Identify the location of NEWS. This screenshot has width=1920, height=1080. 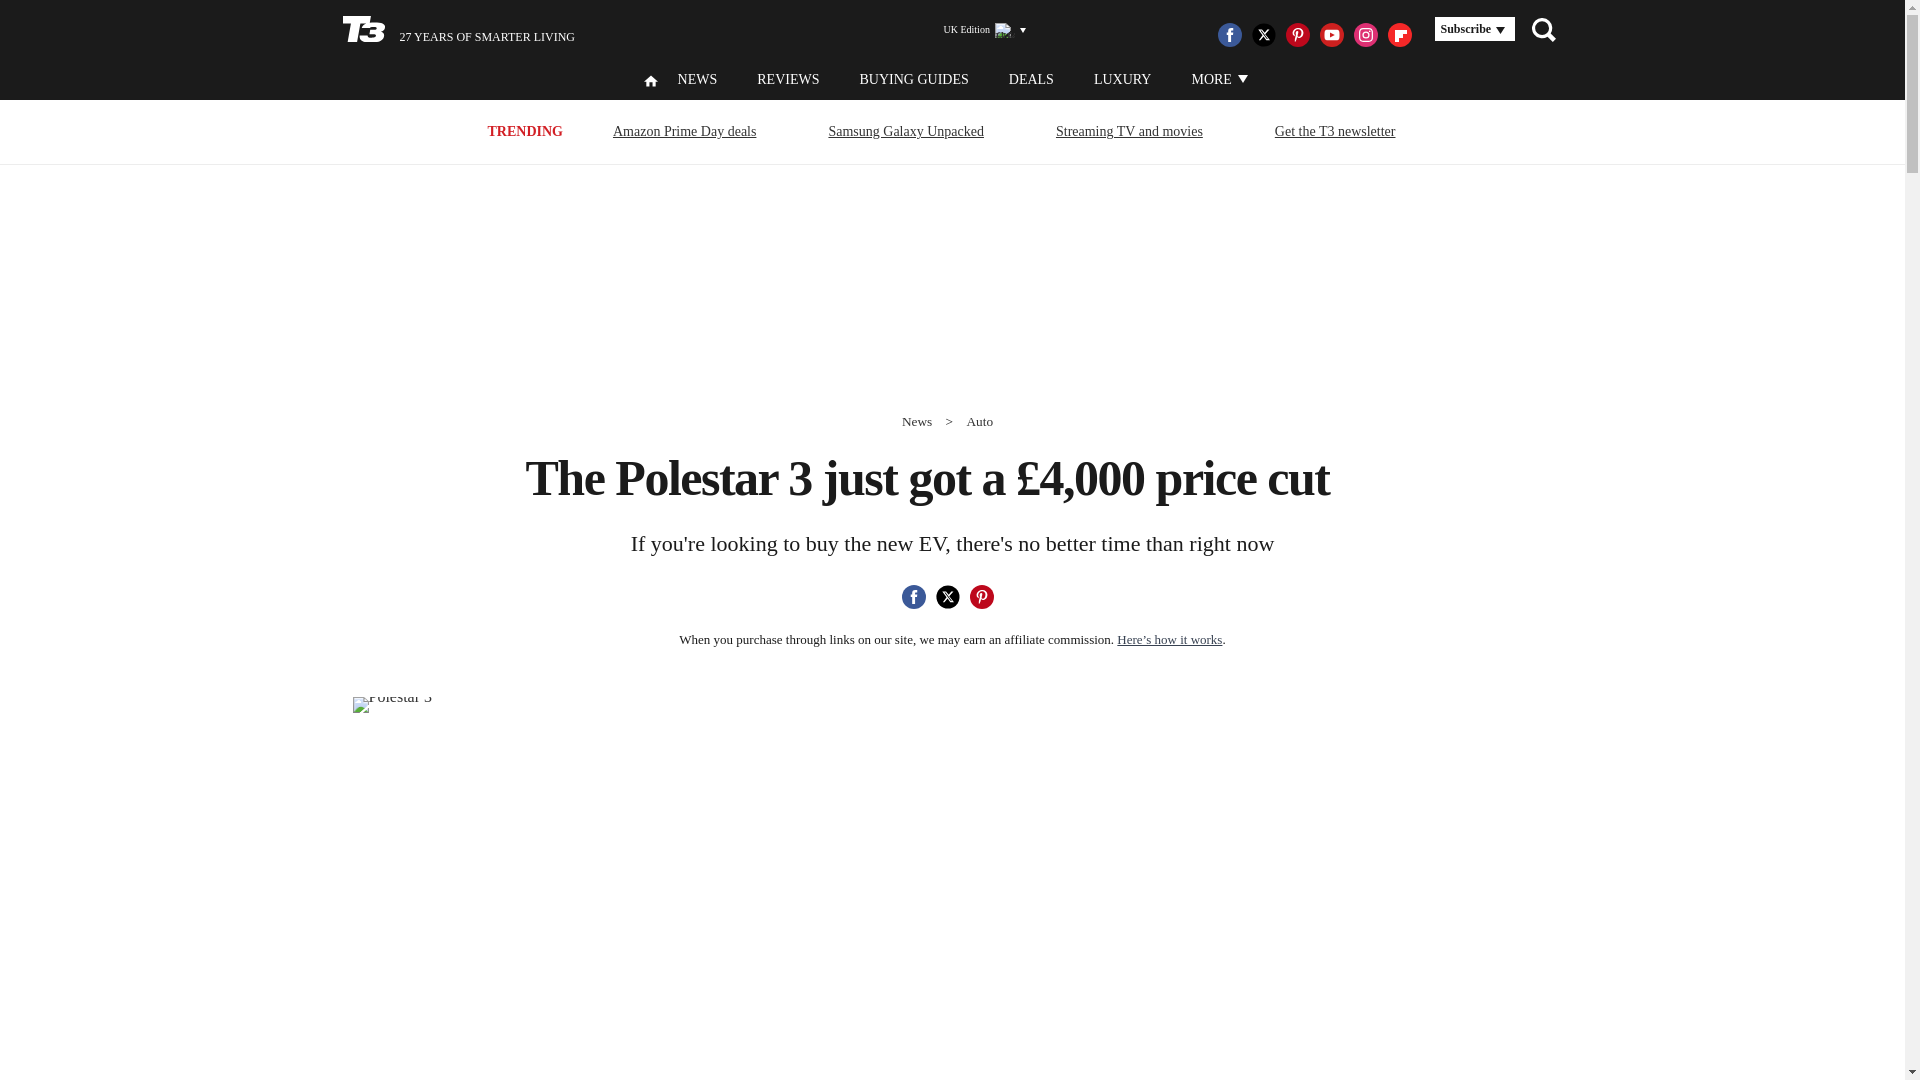
(698, 80).